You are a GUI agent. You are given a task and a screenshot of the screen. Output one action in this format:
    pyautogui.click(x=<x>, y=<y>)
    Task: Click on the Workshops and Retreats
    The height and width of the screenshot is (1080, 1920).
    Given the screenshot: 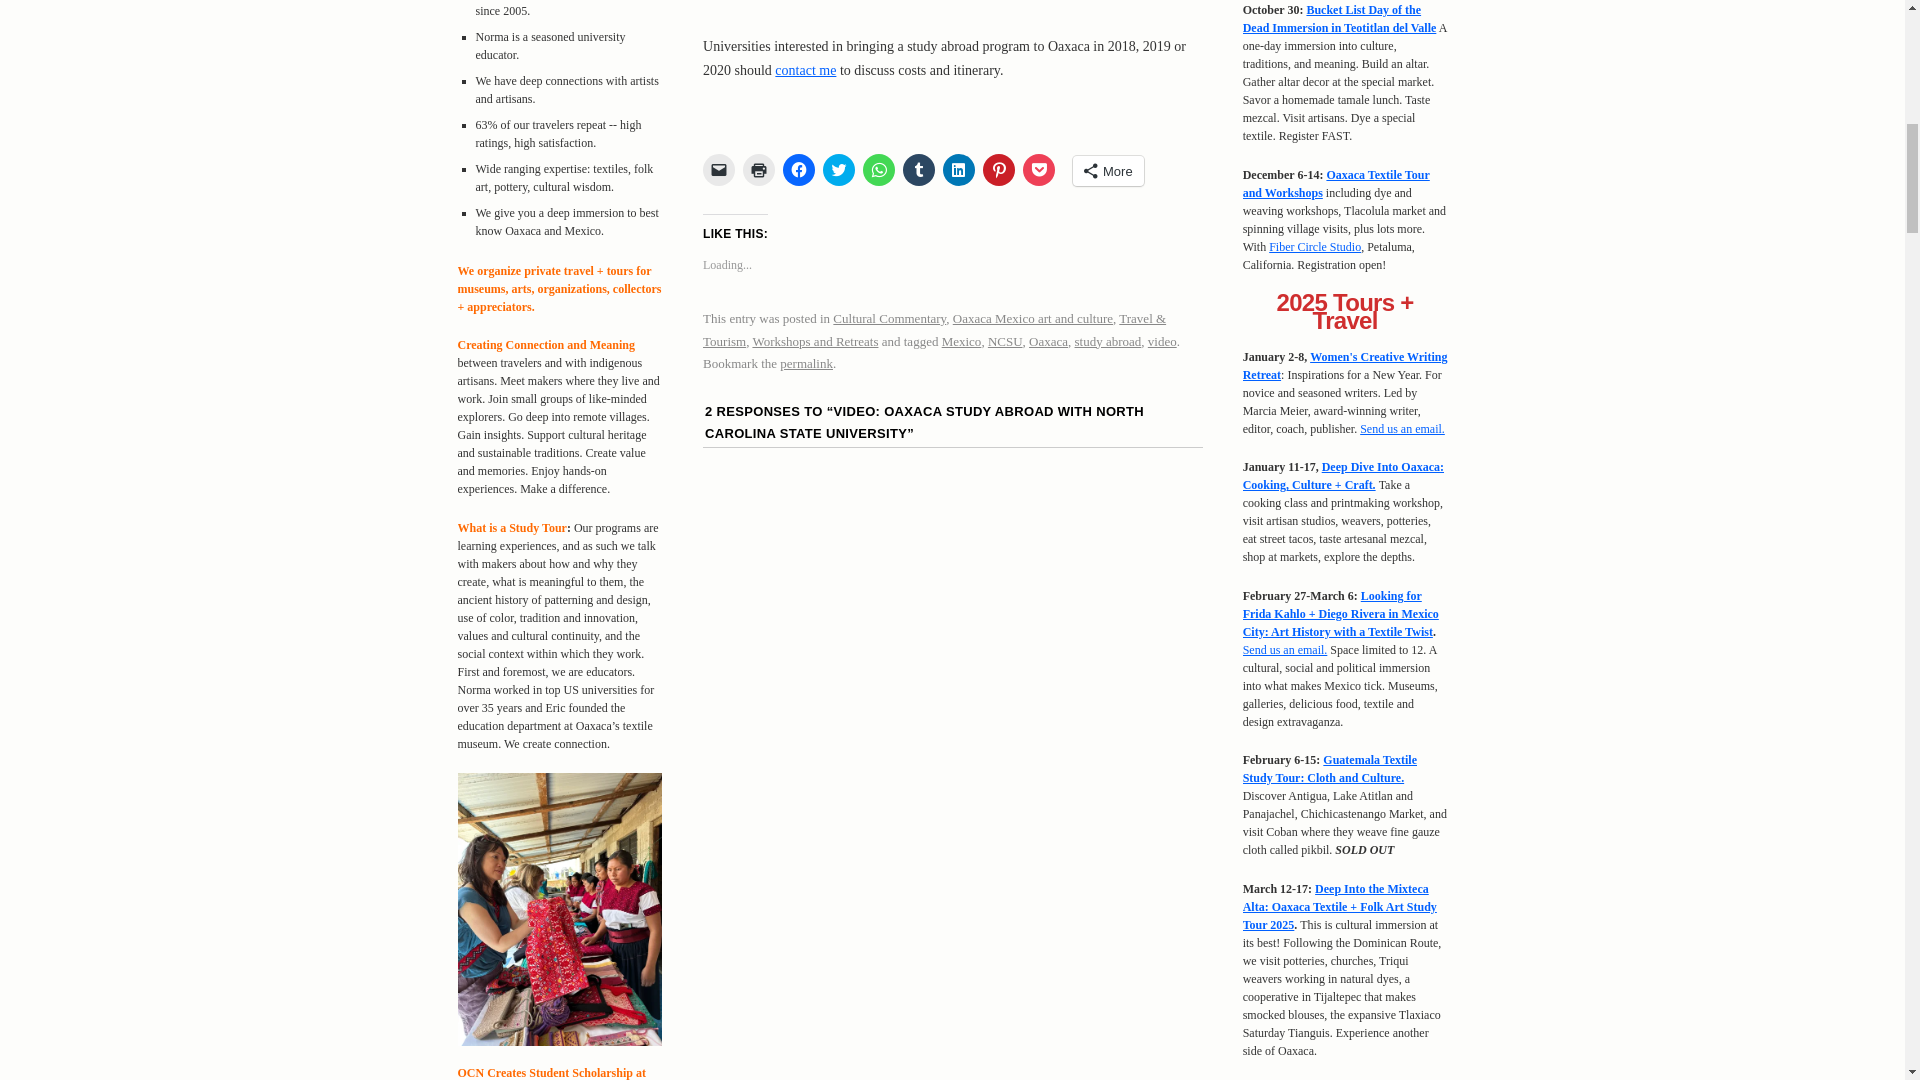 What is the action you would take?
    pyautogui.click(x=814, y=340)
    